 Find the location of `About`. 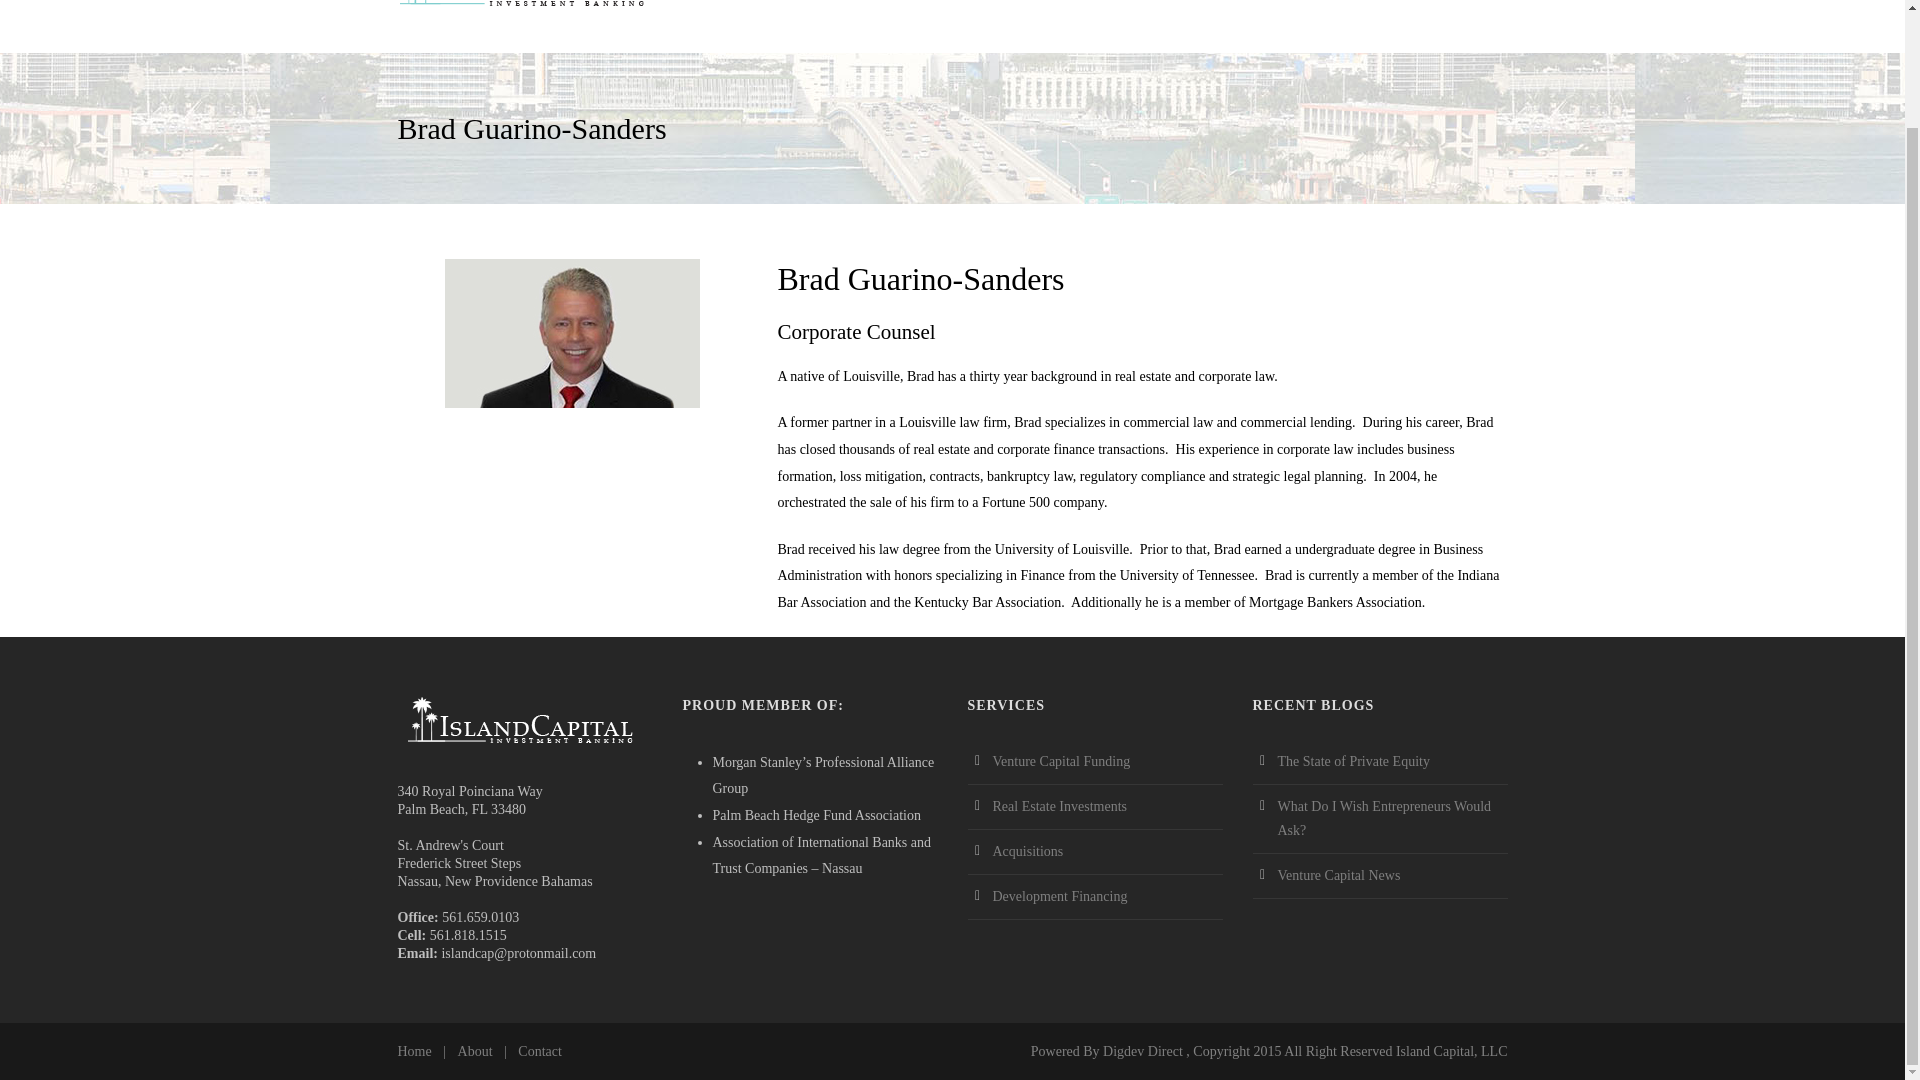

About is located at coordinates (476, 1052).